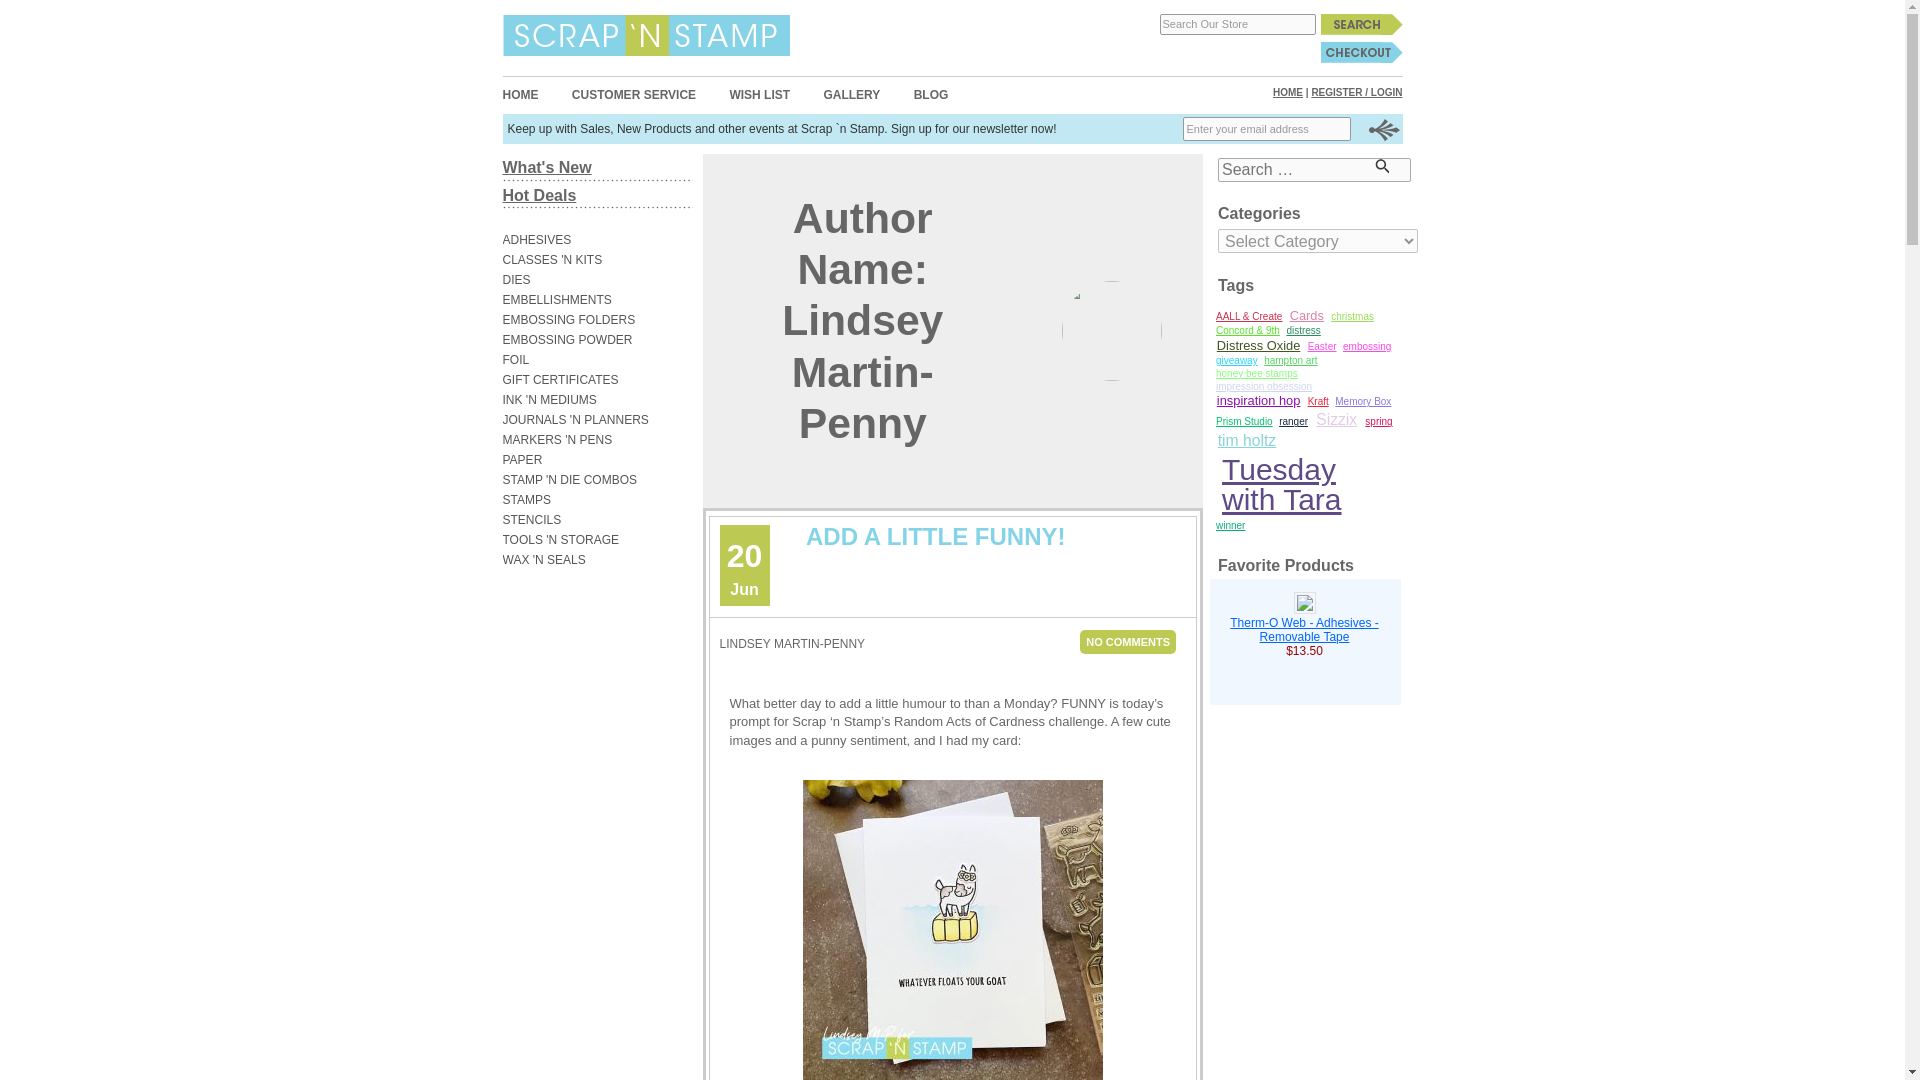  Describe the element at coordinates (1248, 332) in the screenshot. I see `1 topic` at that location.